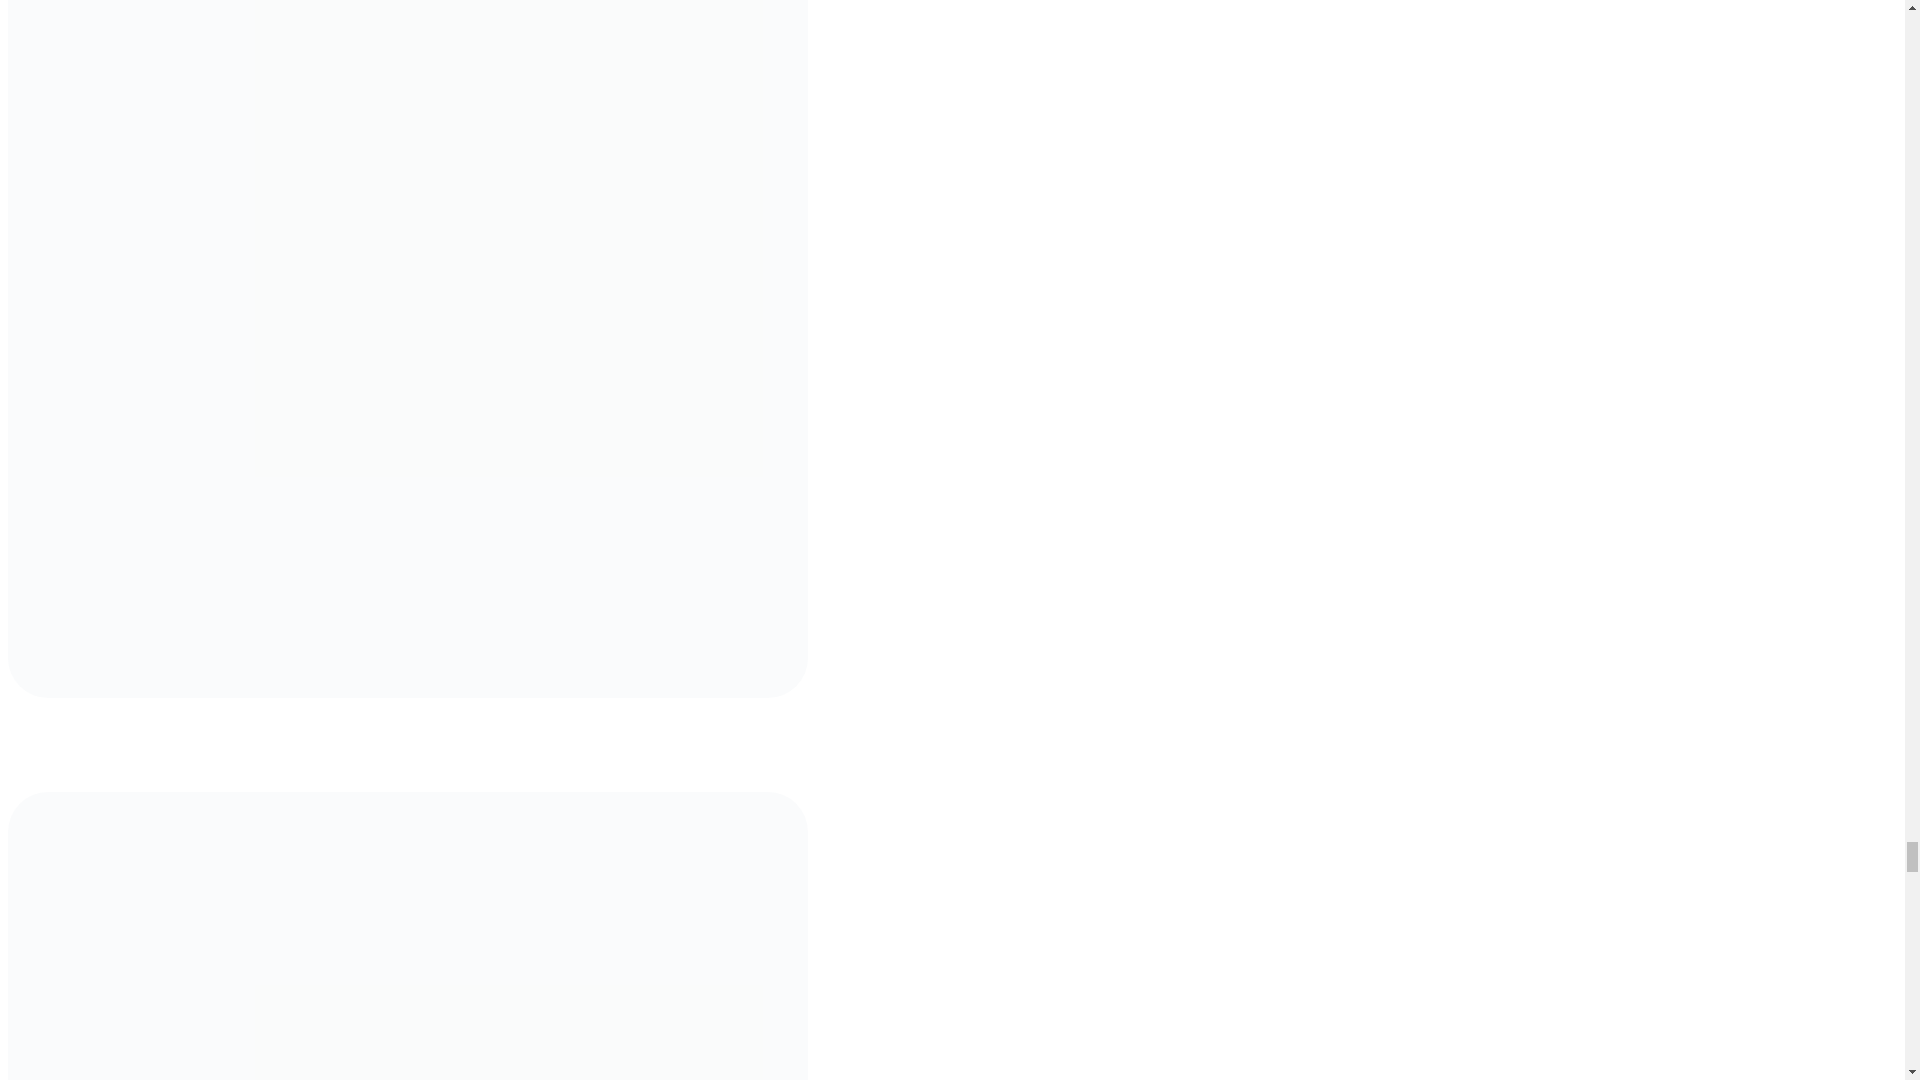 Image resolution: width=1920 pixels, height=1080 pixels. Describe the element at coordinates (408, 936) in the screenshot. I see `Businesswoman using laptop at the airport` at that location.